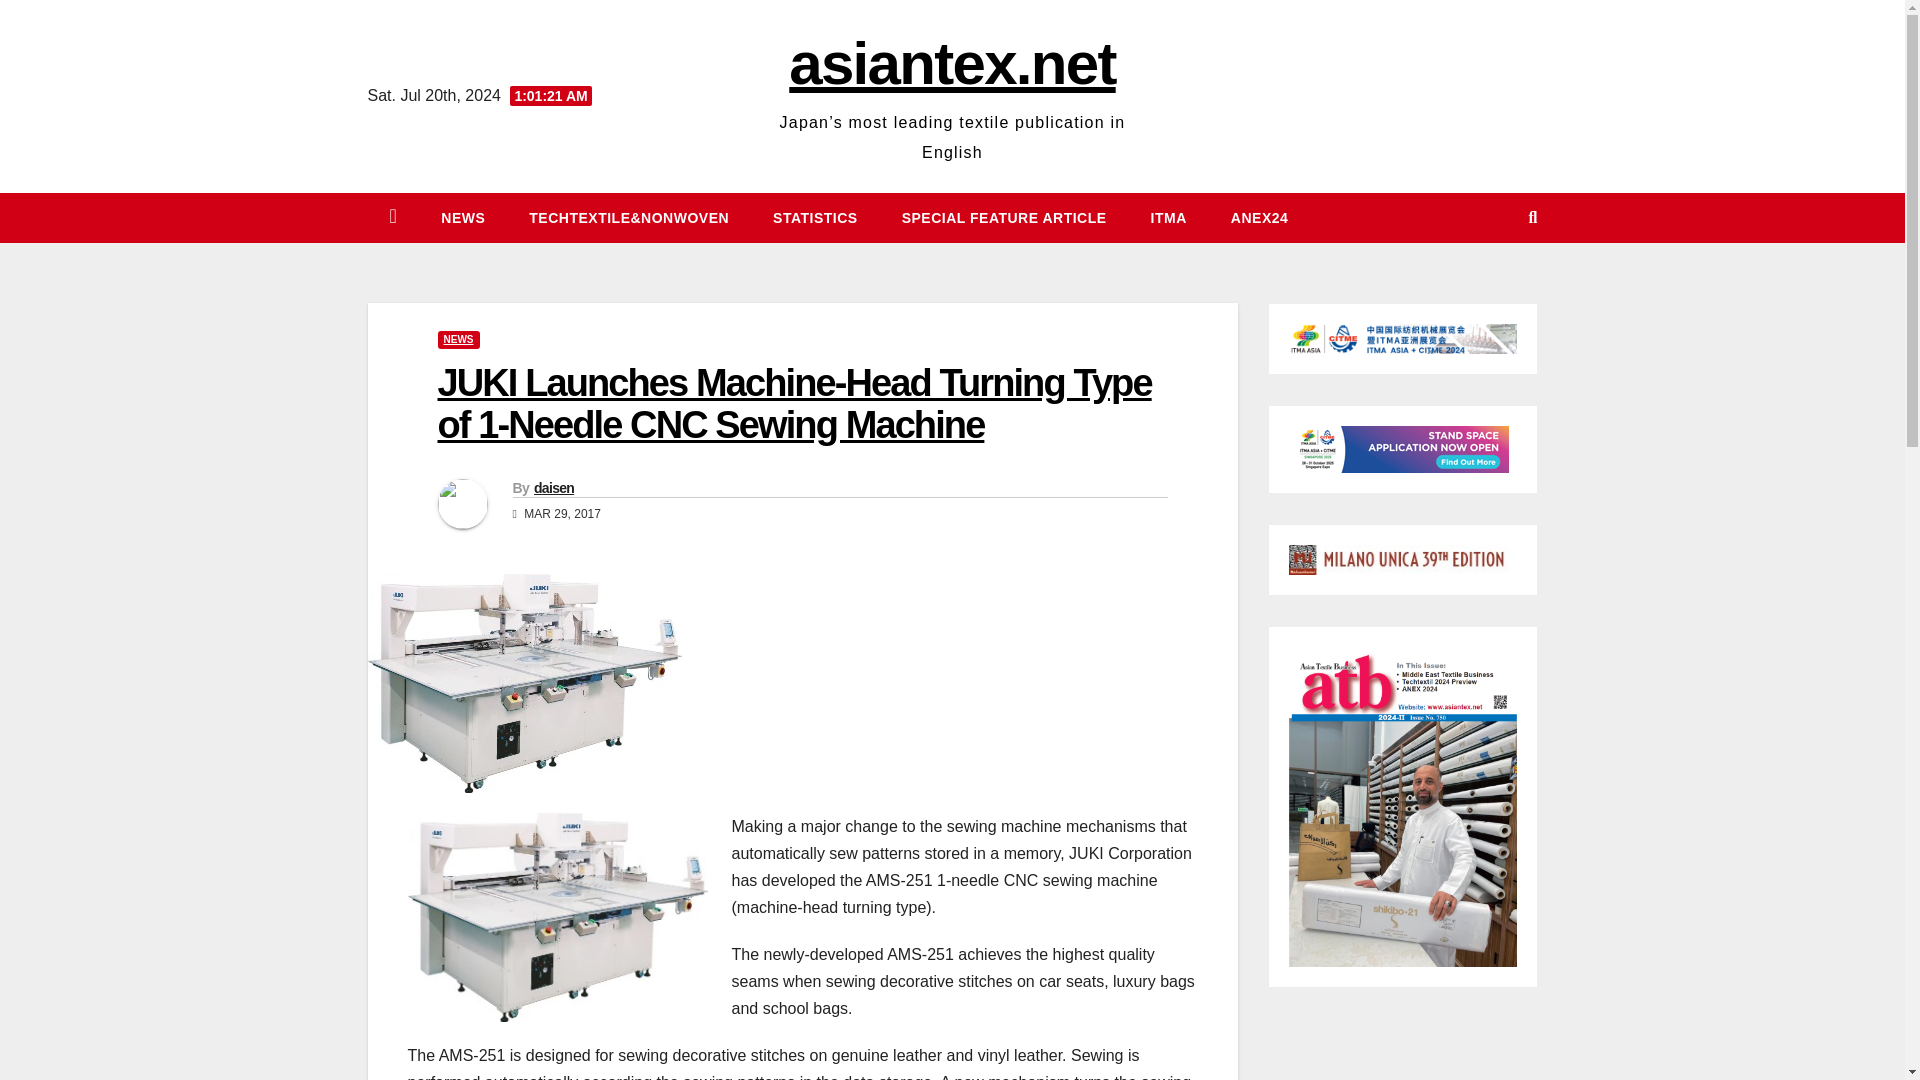 The image size is (1920, 1080). Describe the element at coordinates (458, 339) in the screenshot. I see `NEWS` at that location.